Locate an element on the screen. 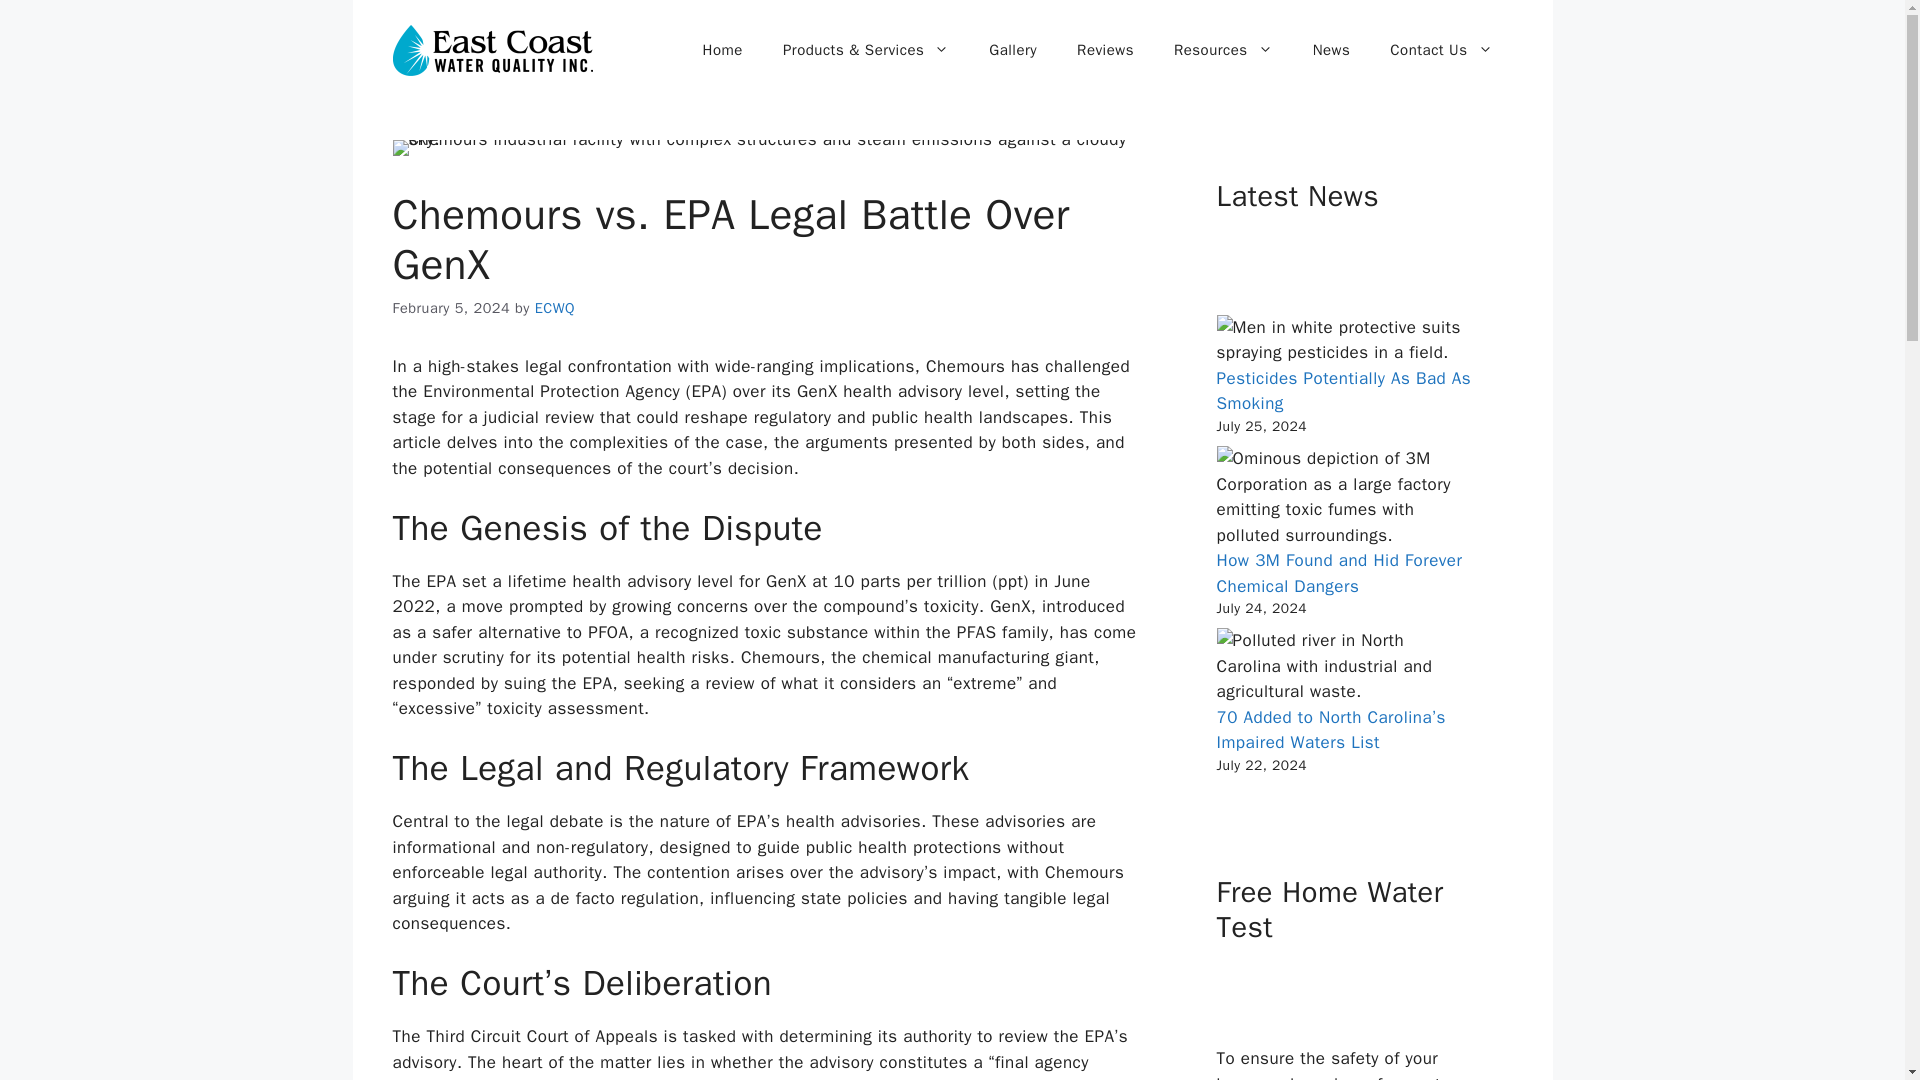 The height and width of the screenshot is (1080, 1920). Gallery is located at coordinates (1013, 50).